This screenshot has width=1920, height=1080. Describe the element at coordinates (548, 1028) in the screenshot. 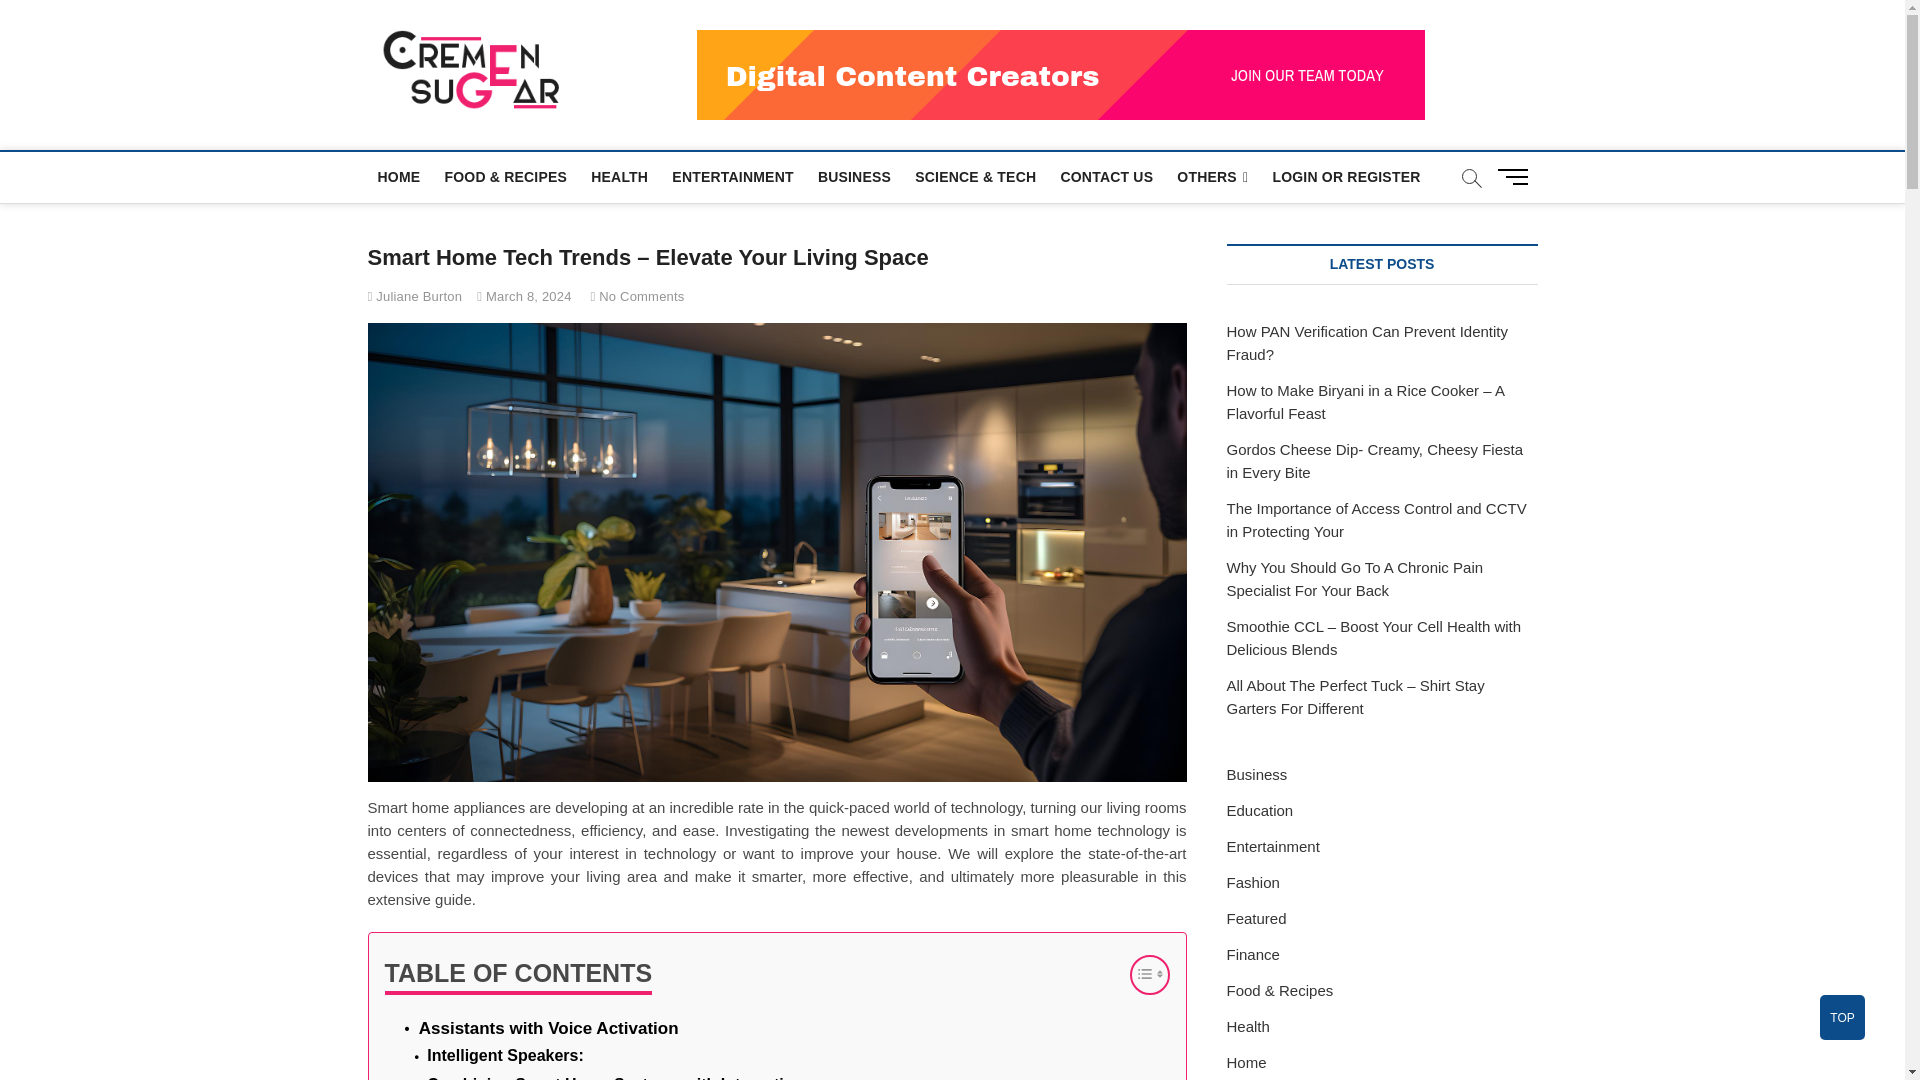

I see `Assistants with Voice Activation` at that location.